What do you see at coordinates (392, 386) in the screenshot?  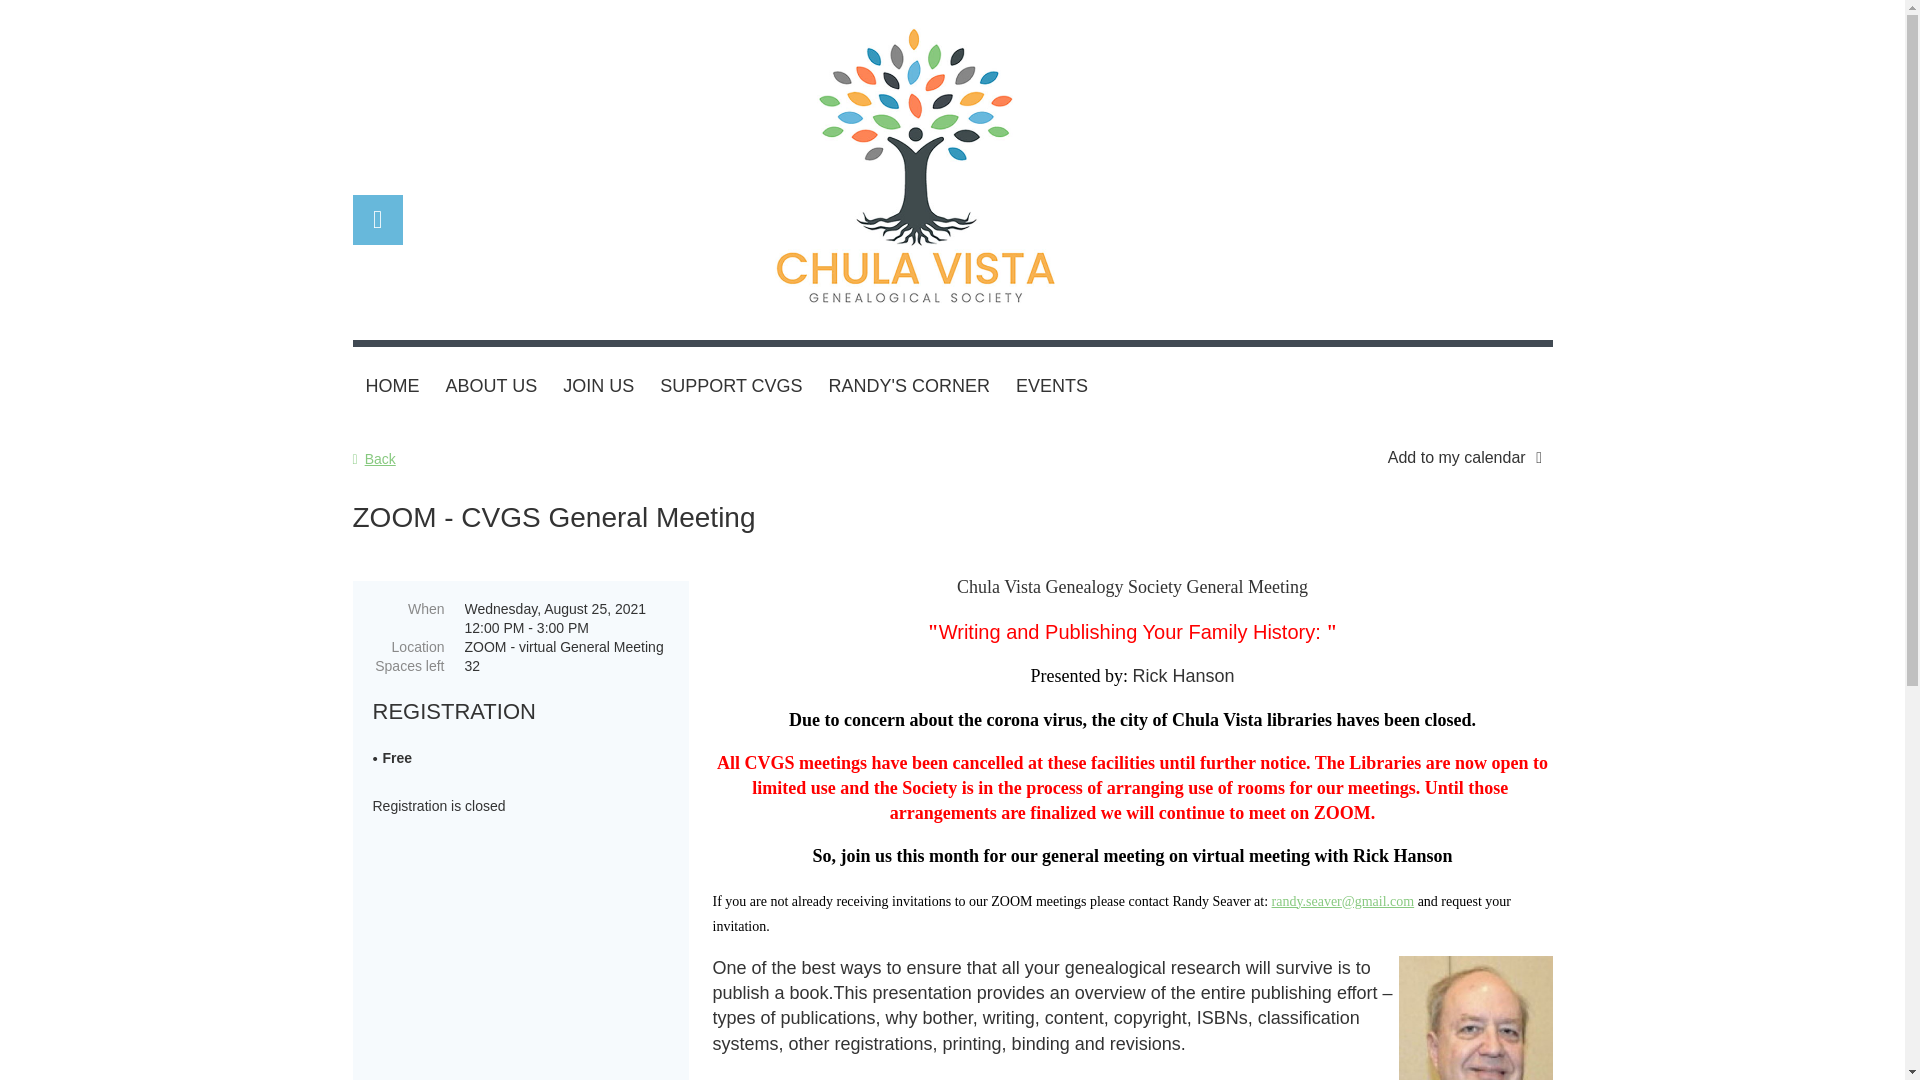 I see `Home` at bounding box center [392, 386].